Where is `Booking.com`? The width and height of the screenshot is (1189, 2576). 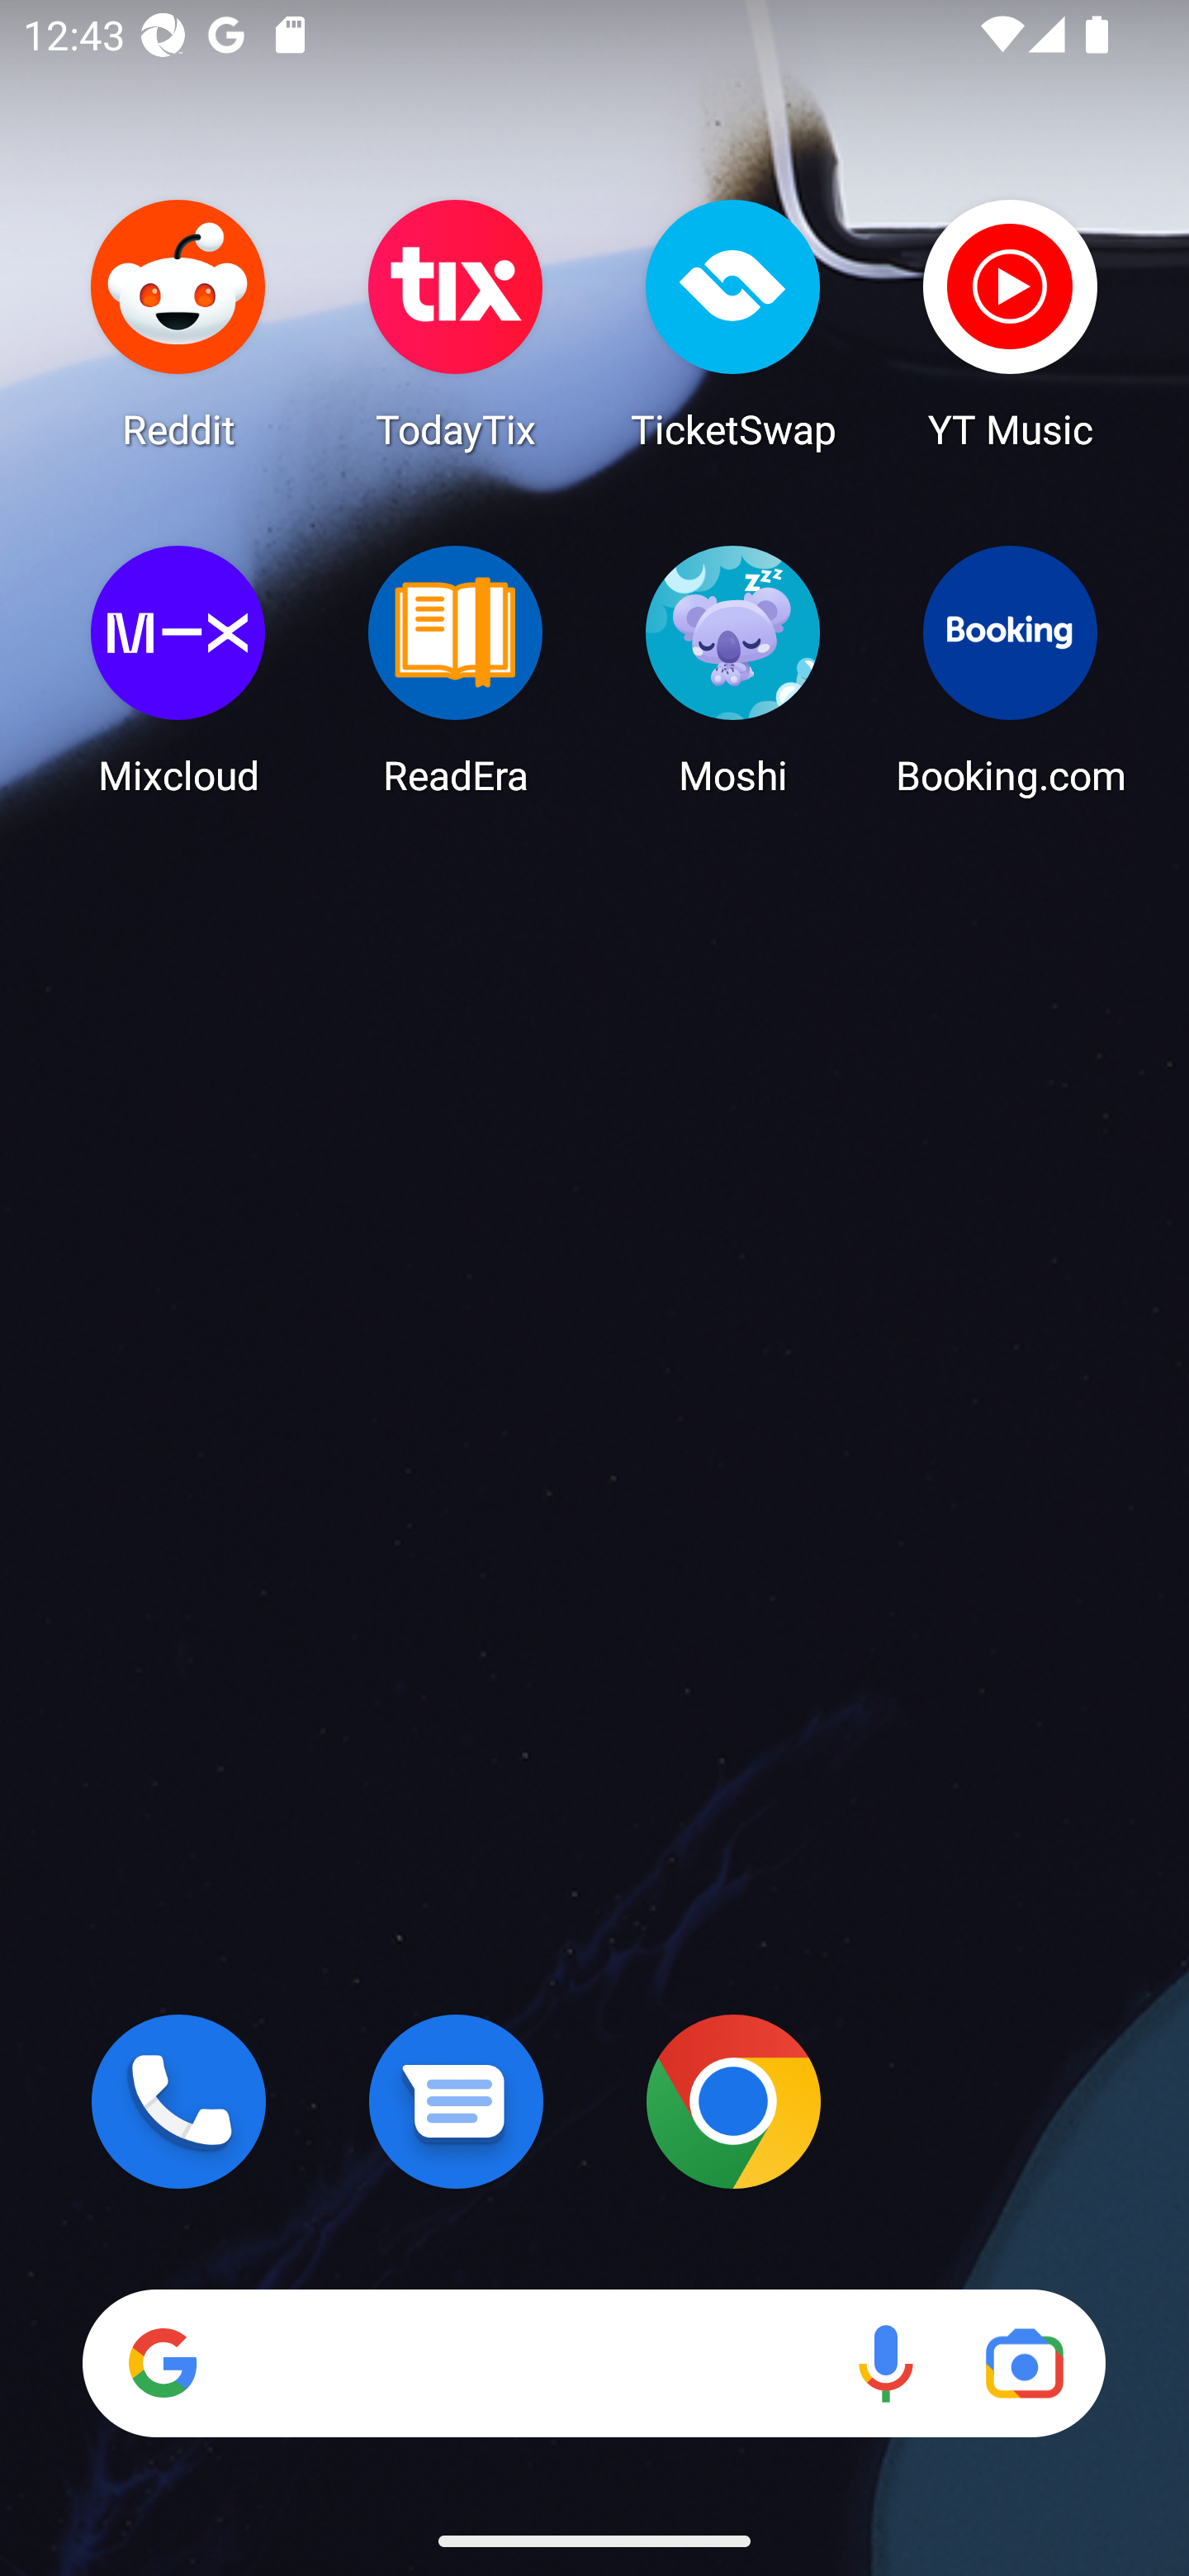
Booking.com is located at coordinates (1011, 670).